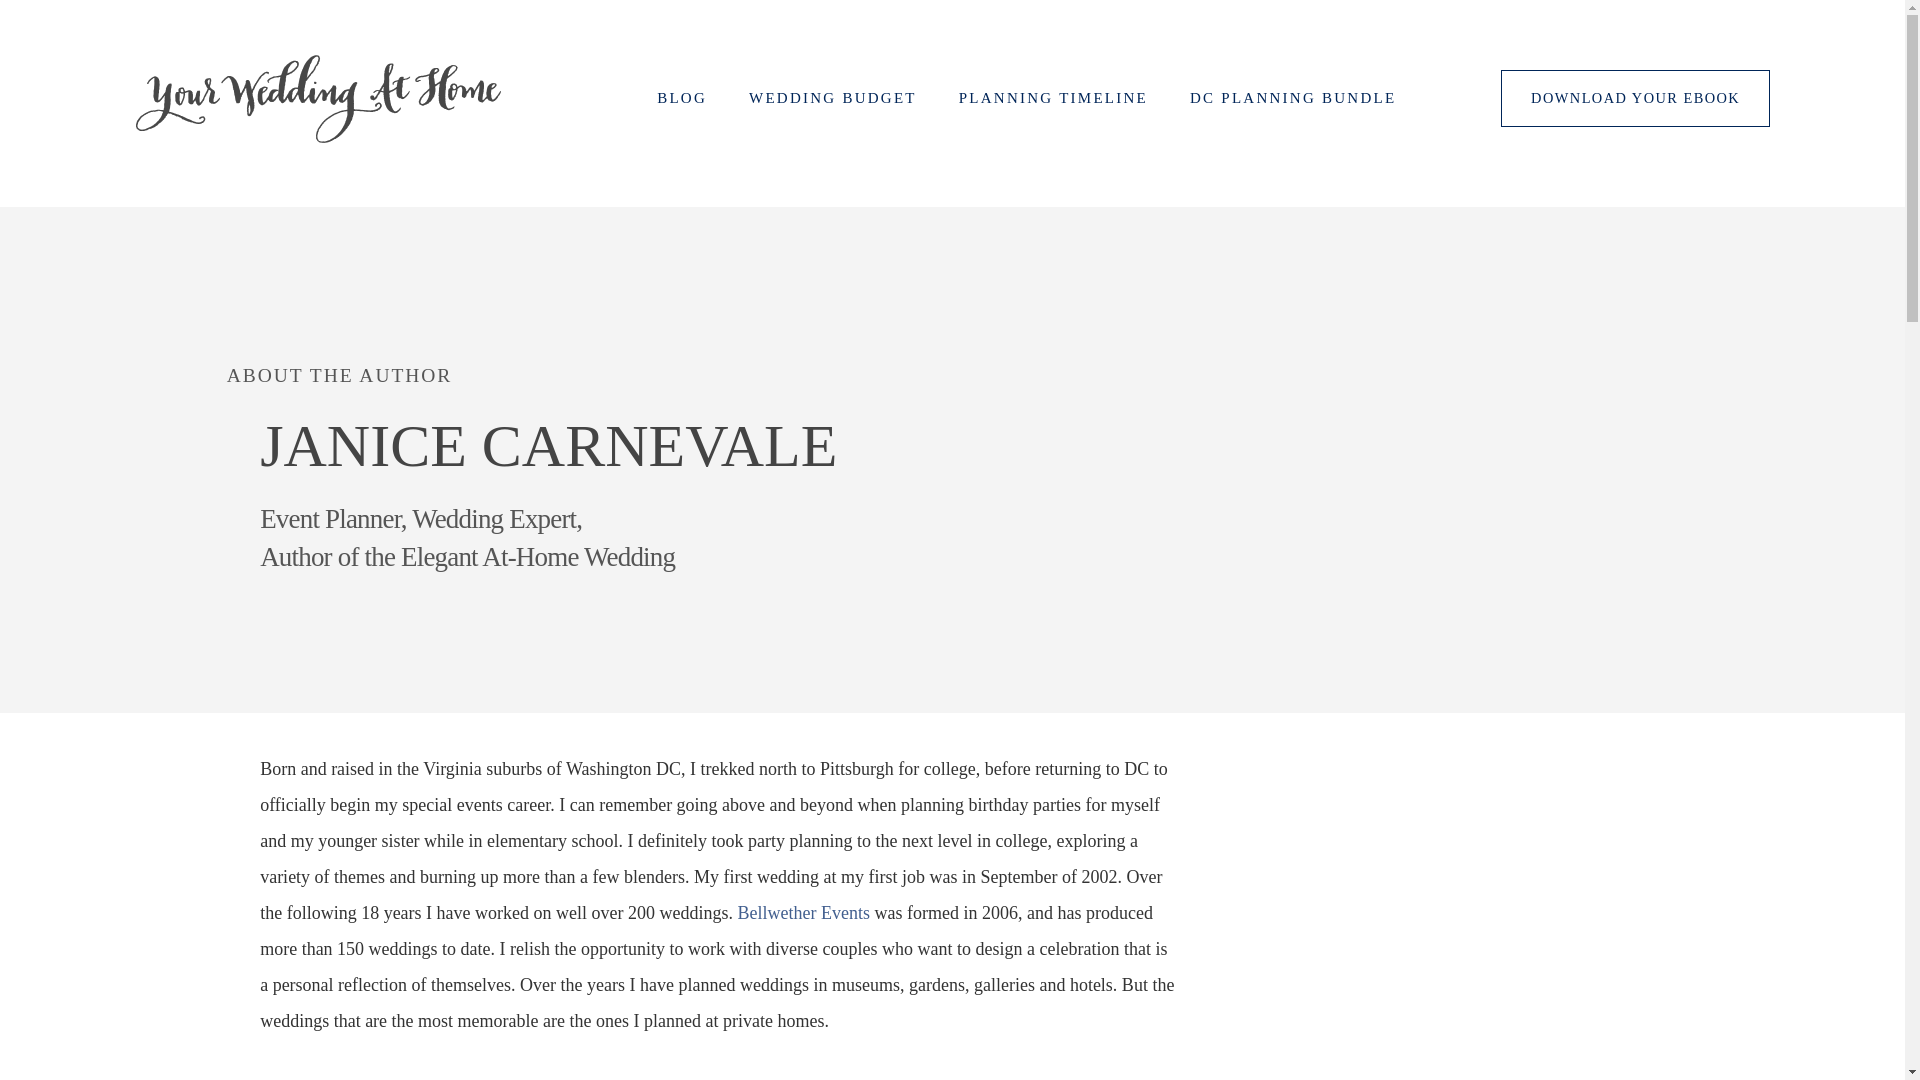  Describe the element at coordinates (832, 103) in the screenshot. I see `WEDDING BUDGET` at that location.